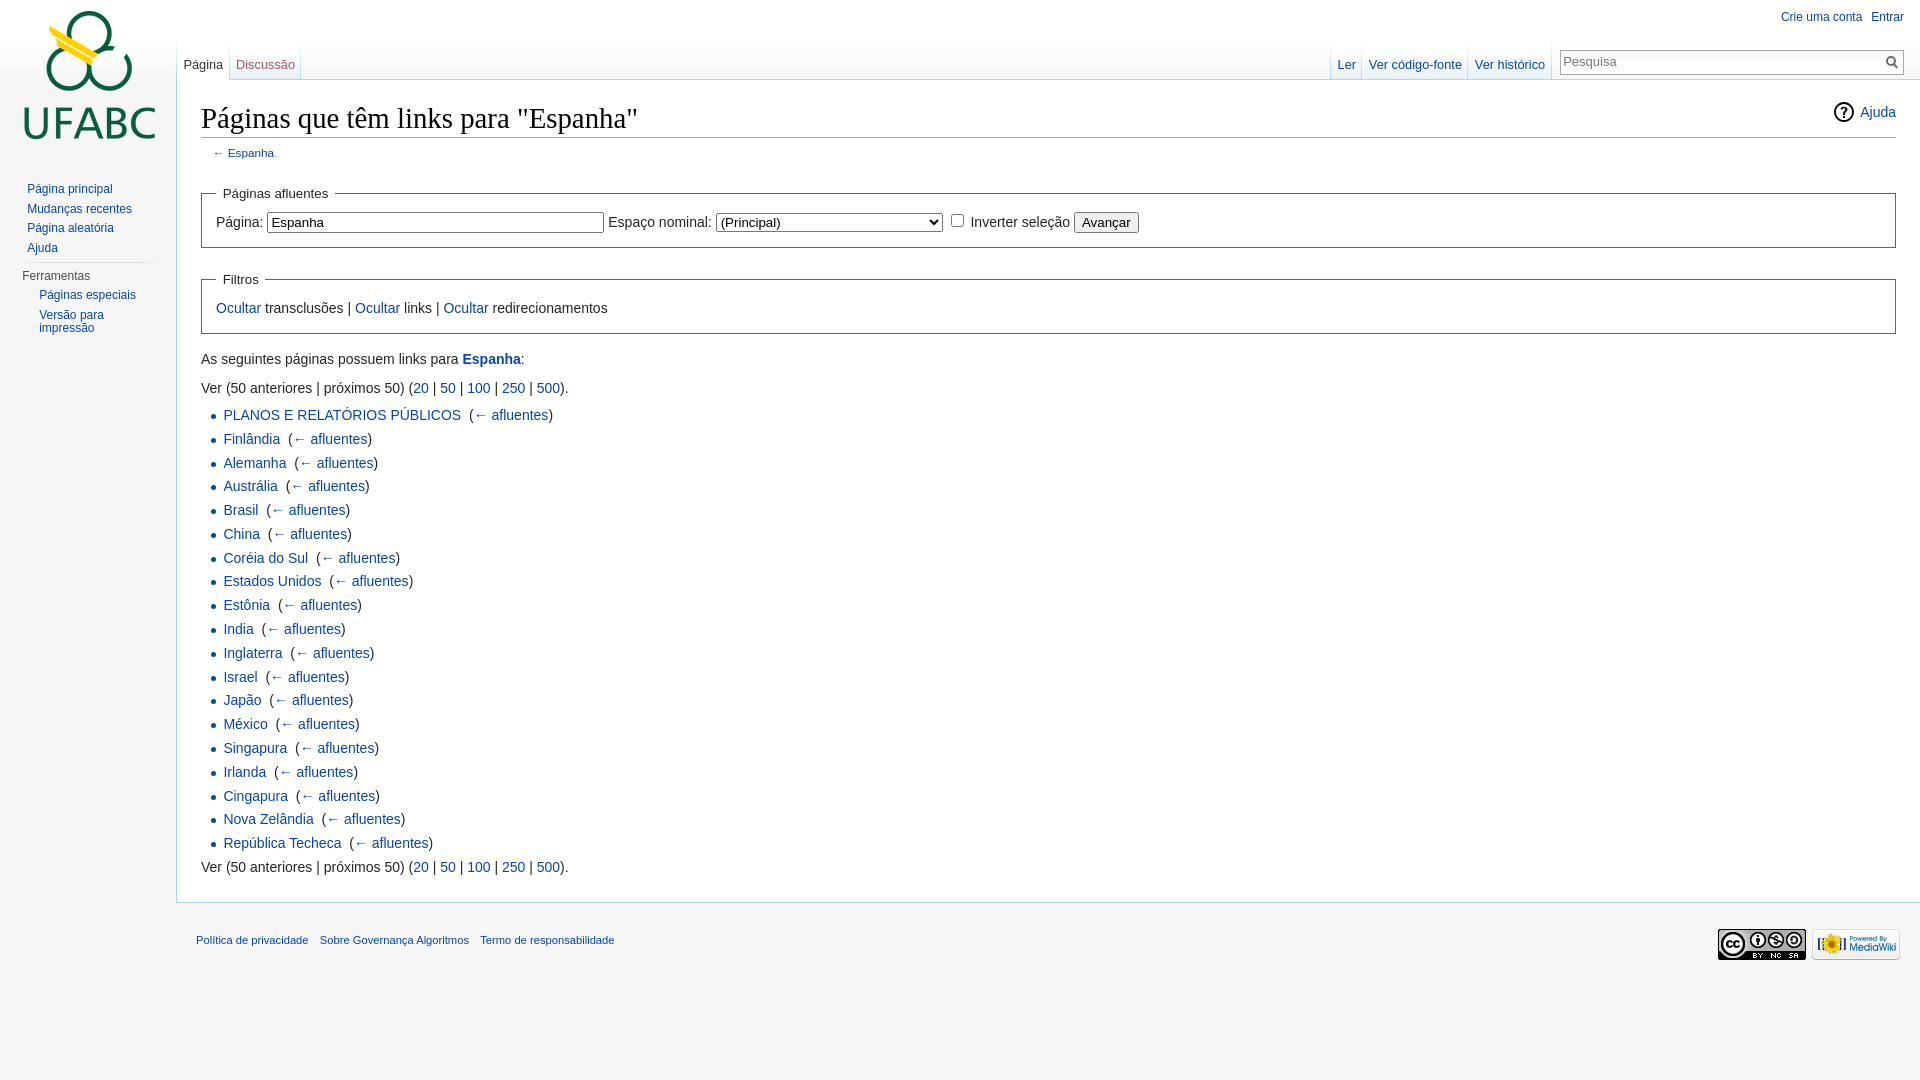  I want to click on Ajuda, so click(1864, 112).